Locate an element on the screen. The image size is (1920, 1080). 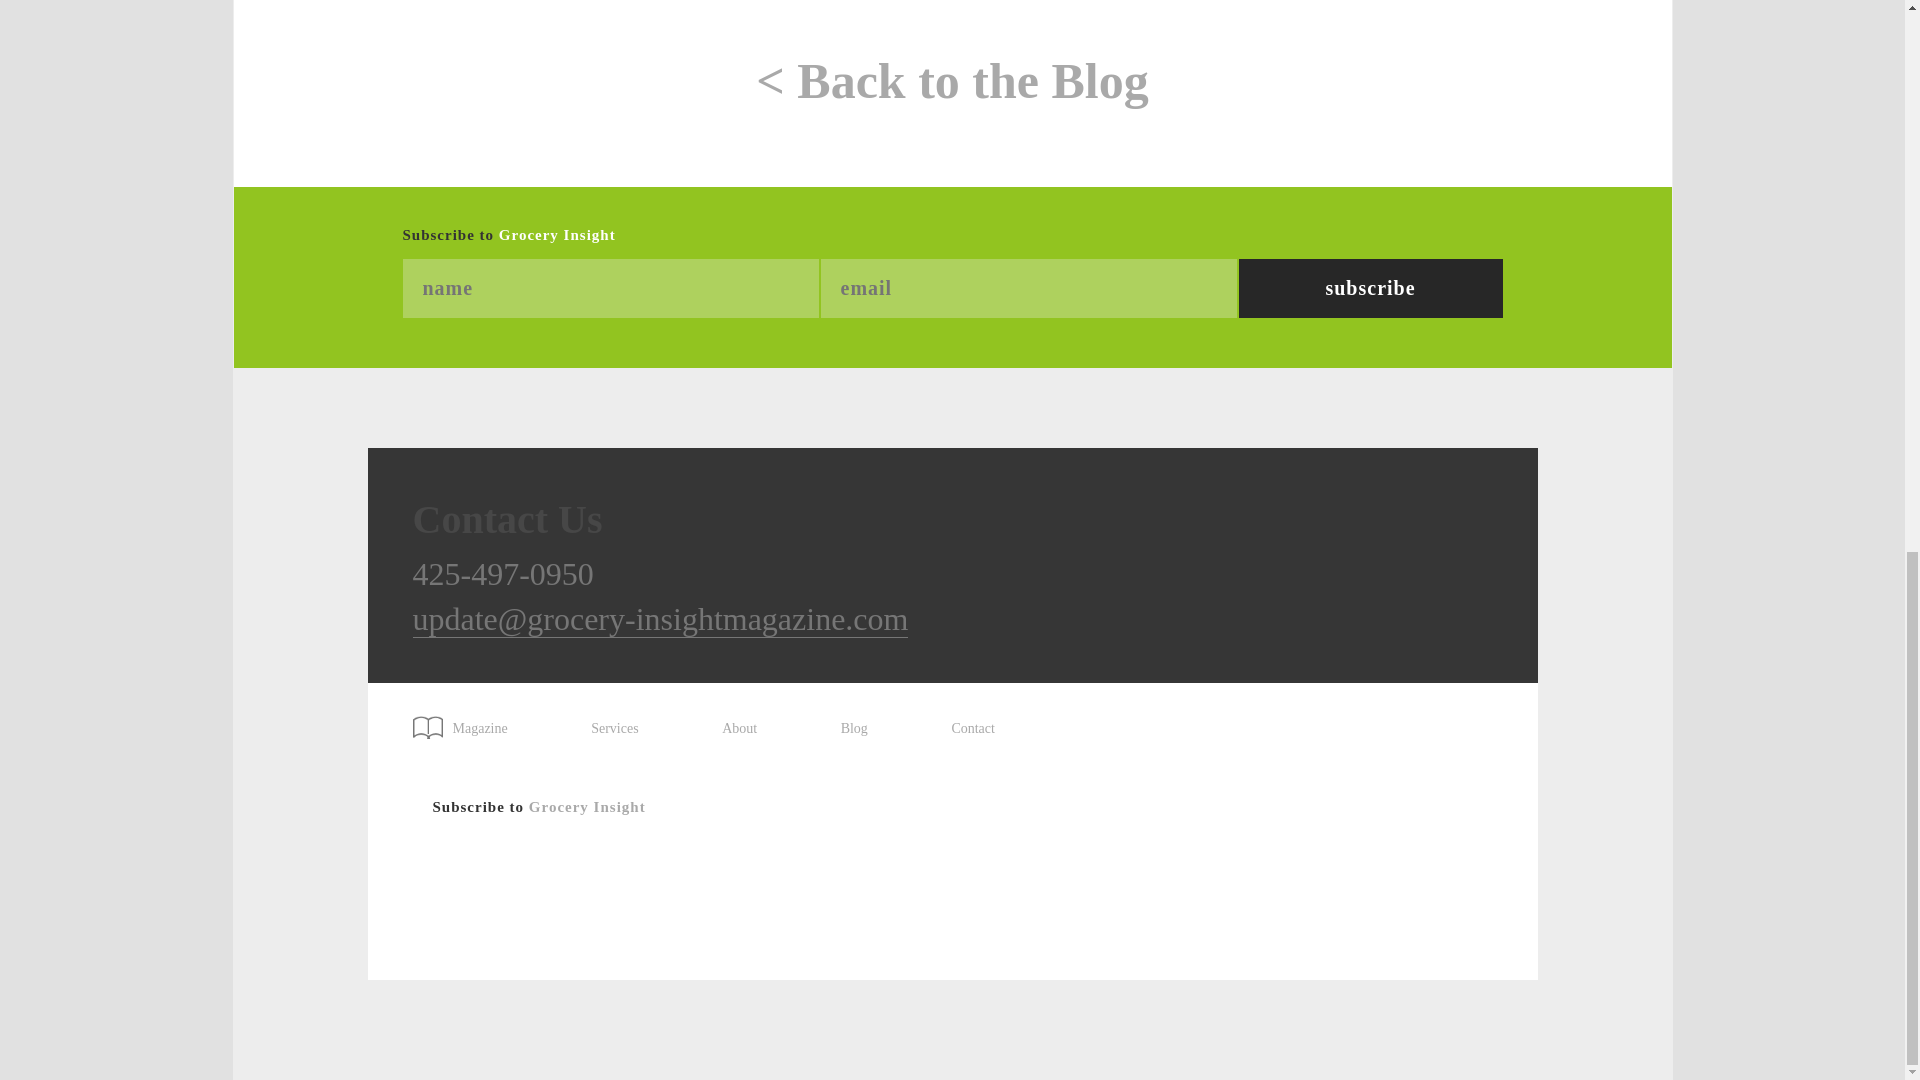
Subscribe is located at coordinates (1370, 288).